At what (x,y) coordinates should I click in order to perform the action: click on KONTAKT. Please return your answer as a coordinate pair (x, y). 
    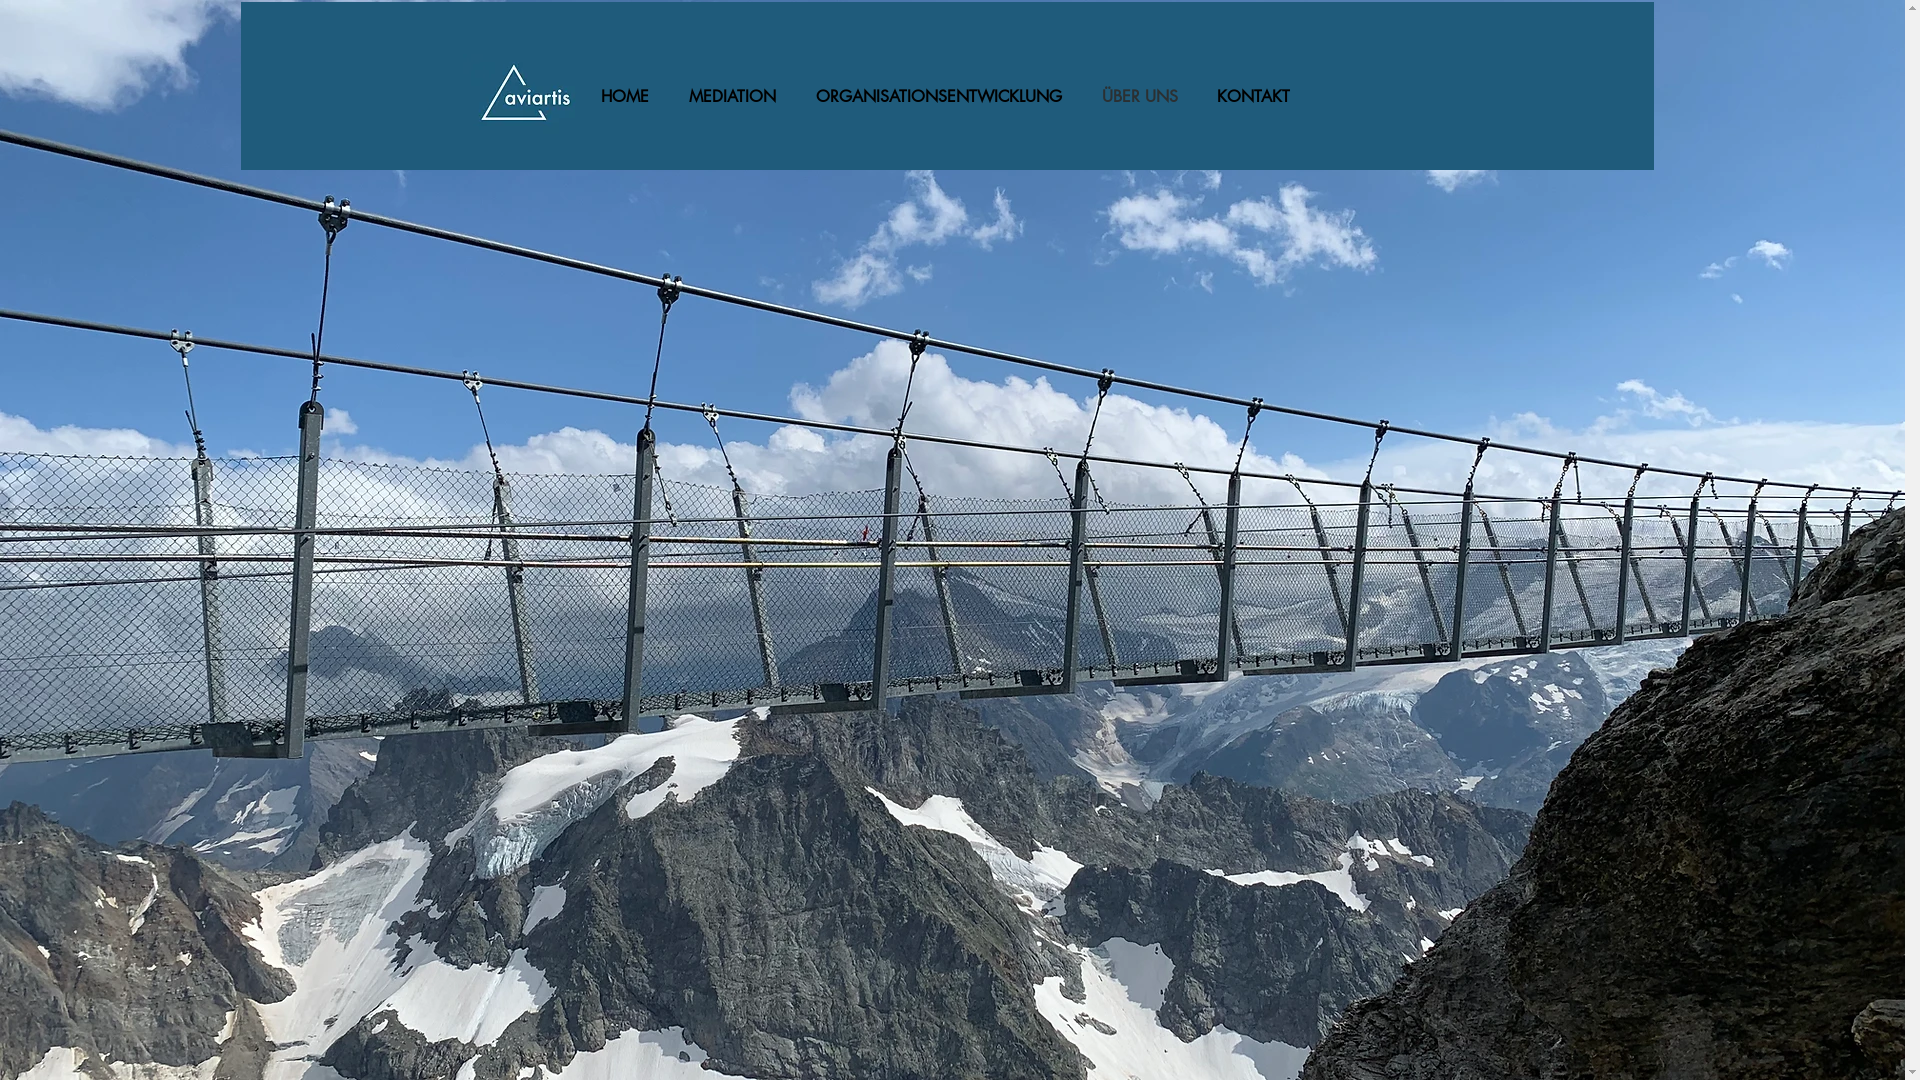
    Looking at the image, I should click on (1258, 96).